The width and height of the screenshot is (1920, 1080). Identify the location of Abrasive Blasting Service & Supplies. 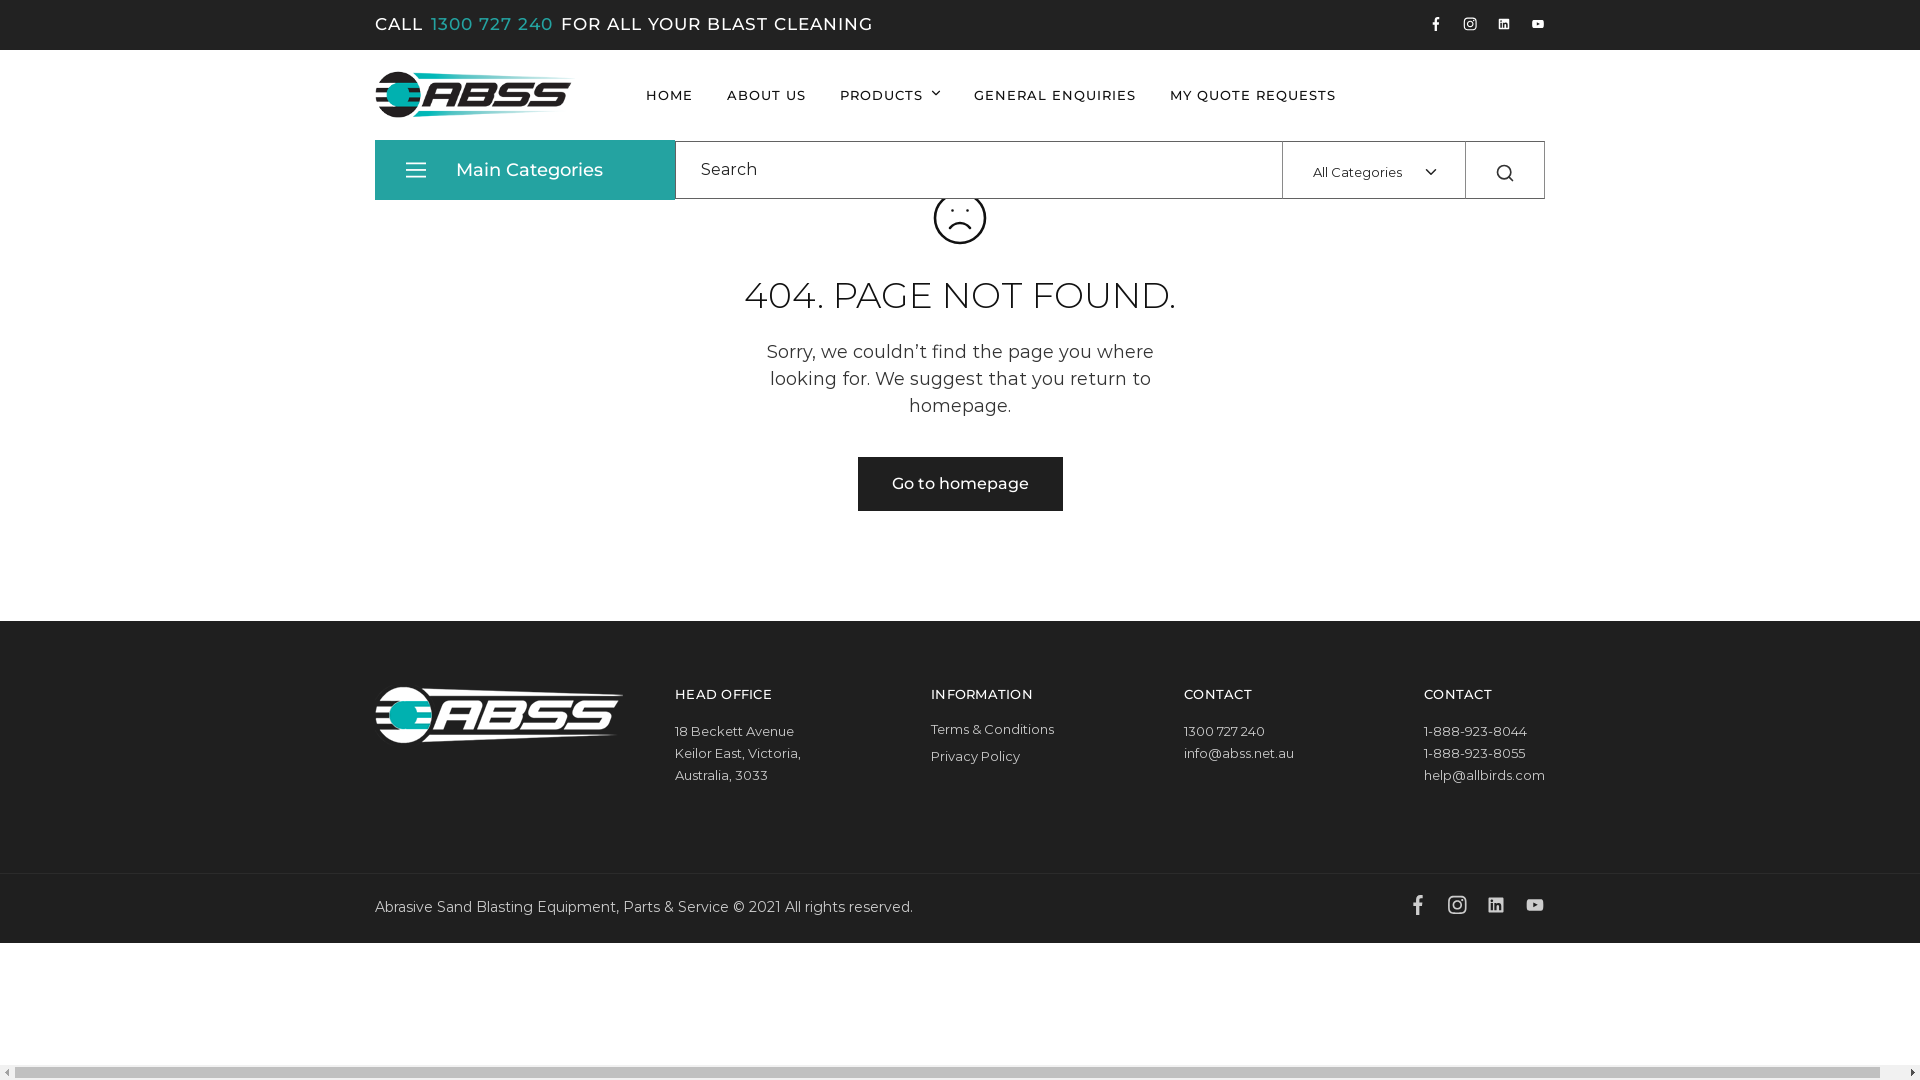
(402, 126).